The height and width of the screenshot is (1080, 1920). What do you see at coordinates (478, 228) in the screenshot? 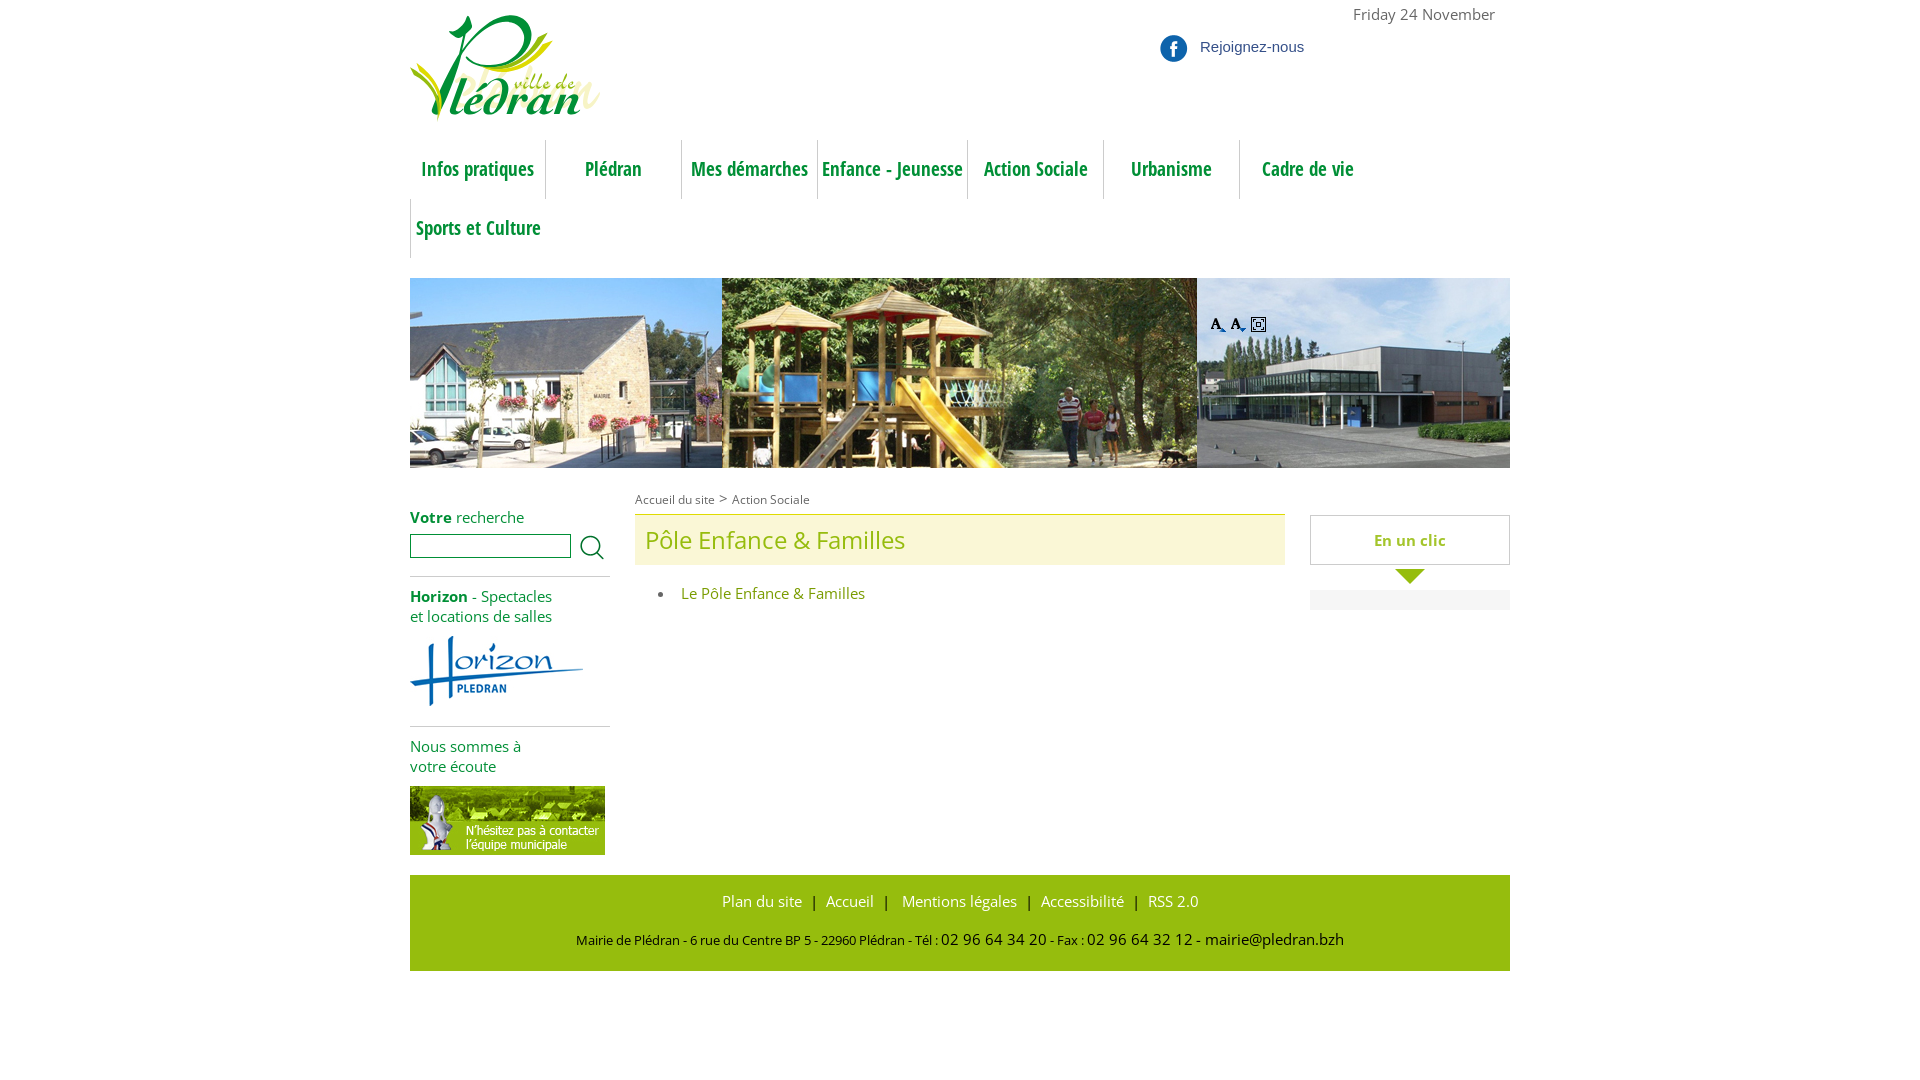
I see `Sports et Culture` at bounding box center [478, 228].